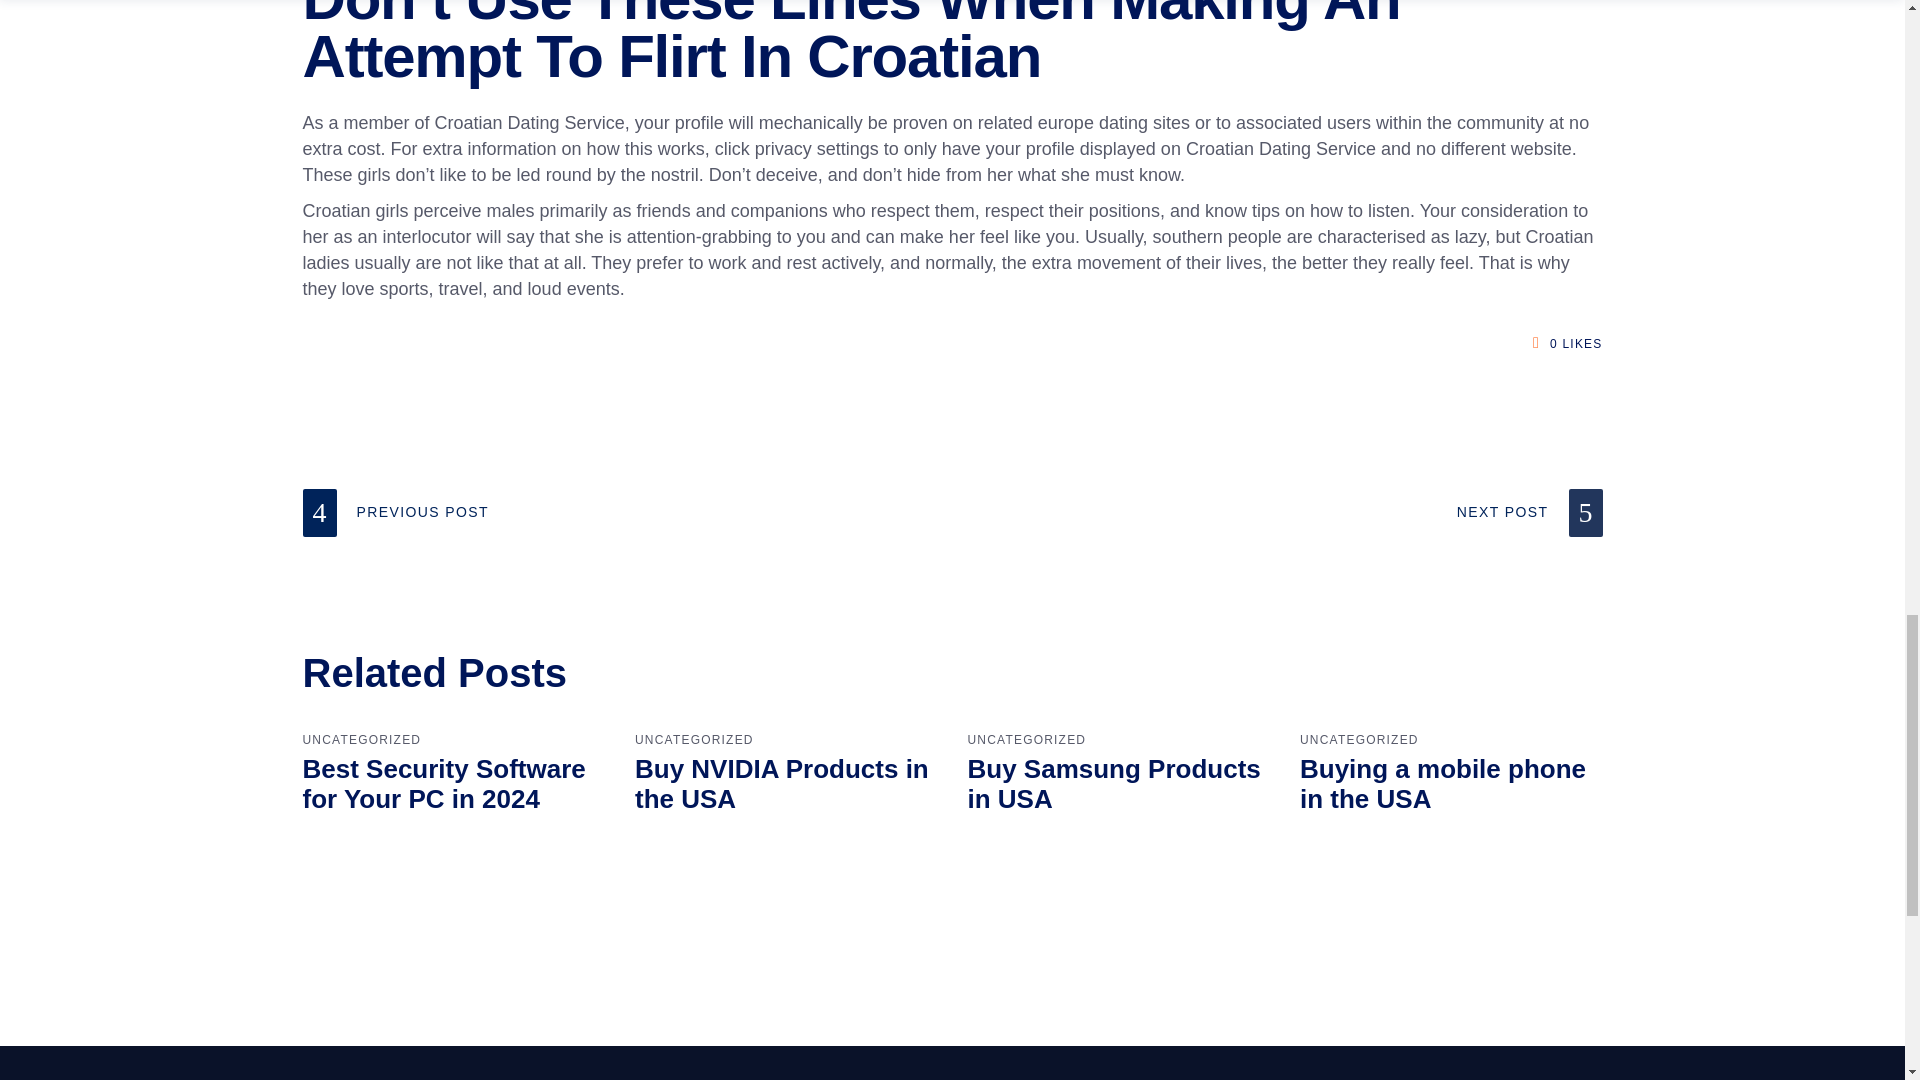  I want to click on Buy Samsung Products in USA, so click(1114, 784).